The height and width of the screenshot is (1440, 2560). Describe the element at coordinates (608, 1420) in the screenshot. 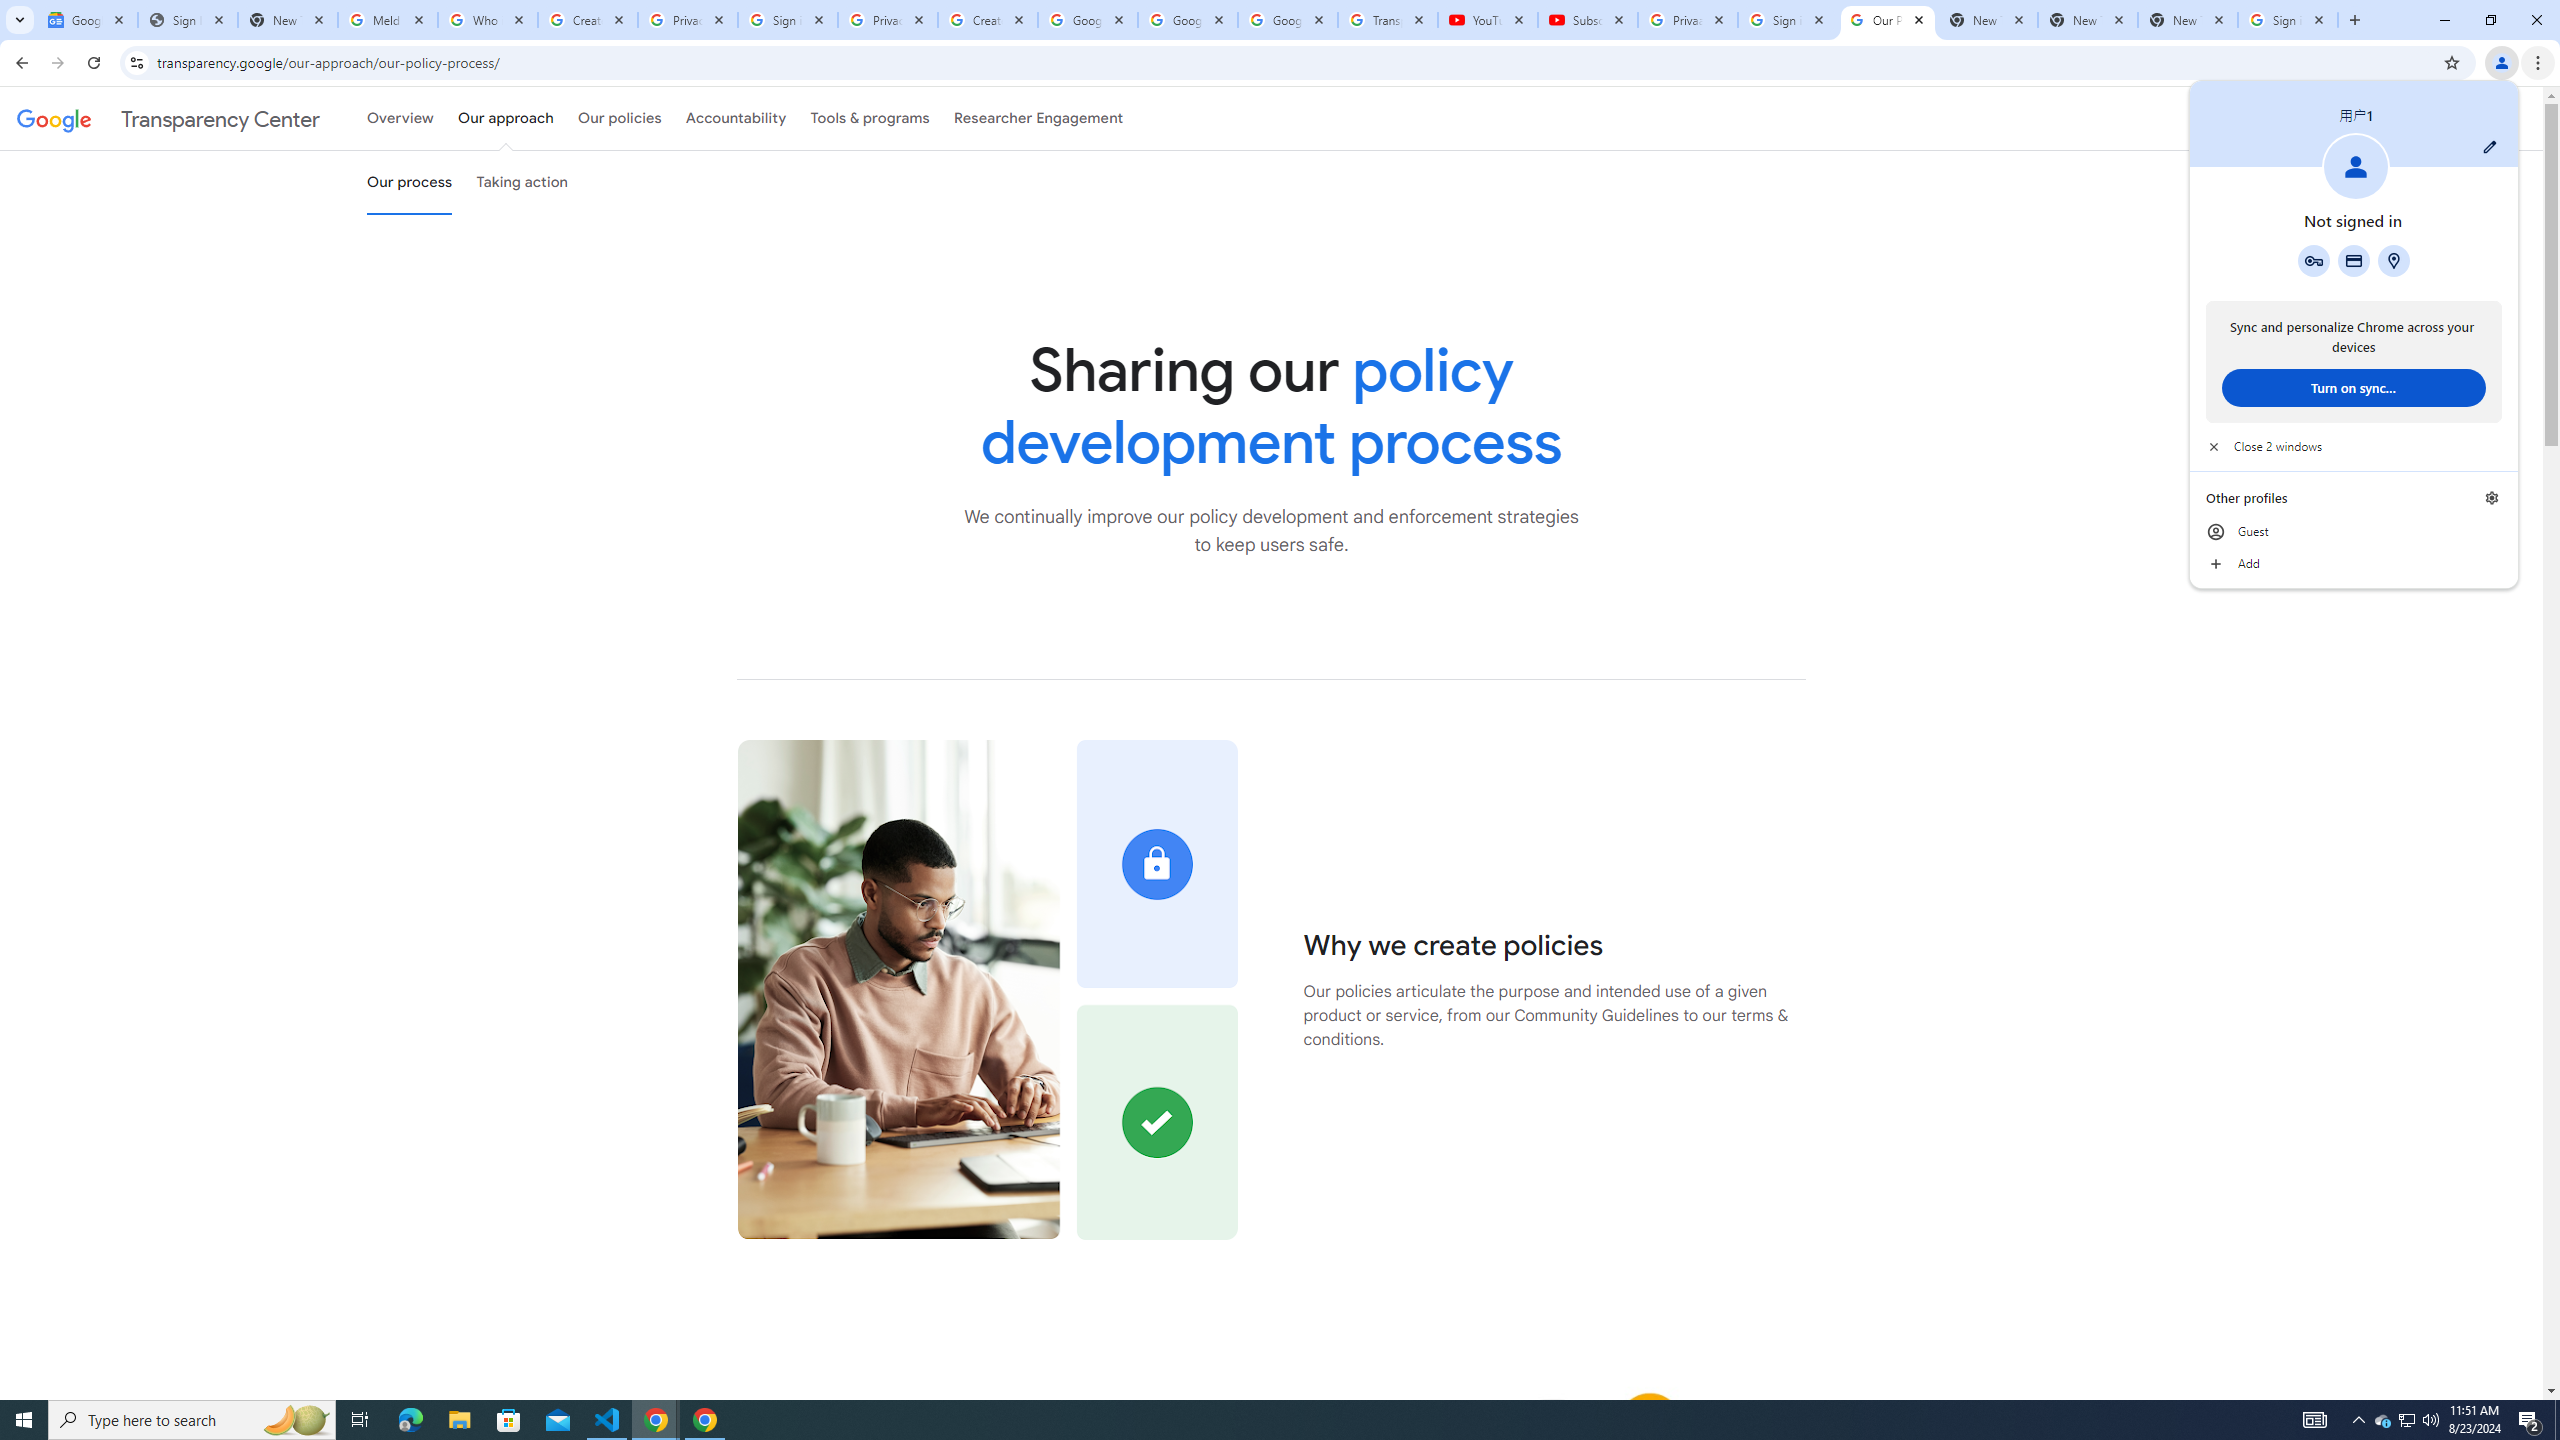

I see `Visual Studio Code - 1 running window` at that location.